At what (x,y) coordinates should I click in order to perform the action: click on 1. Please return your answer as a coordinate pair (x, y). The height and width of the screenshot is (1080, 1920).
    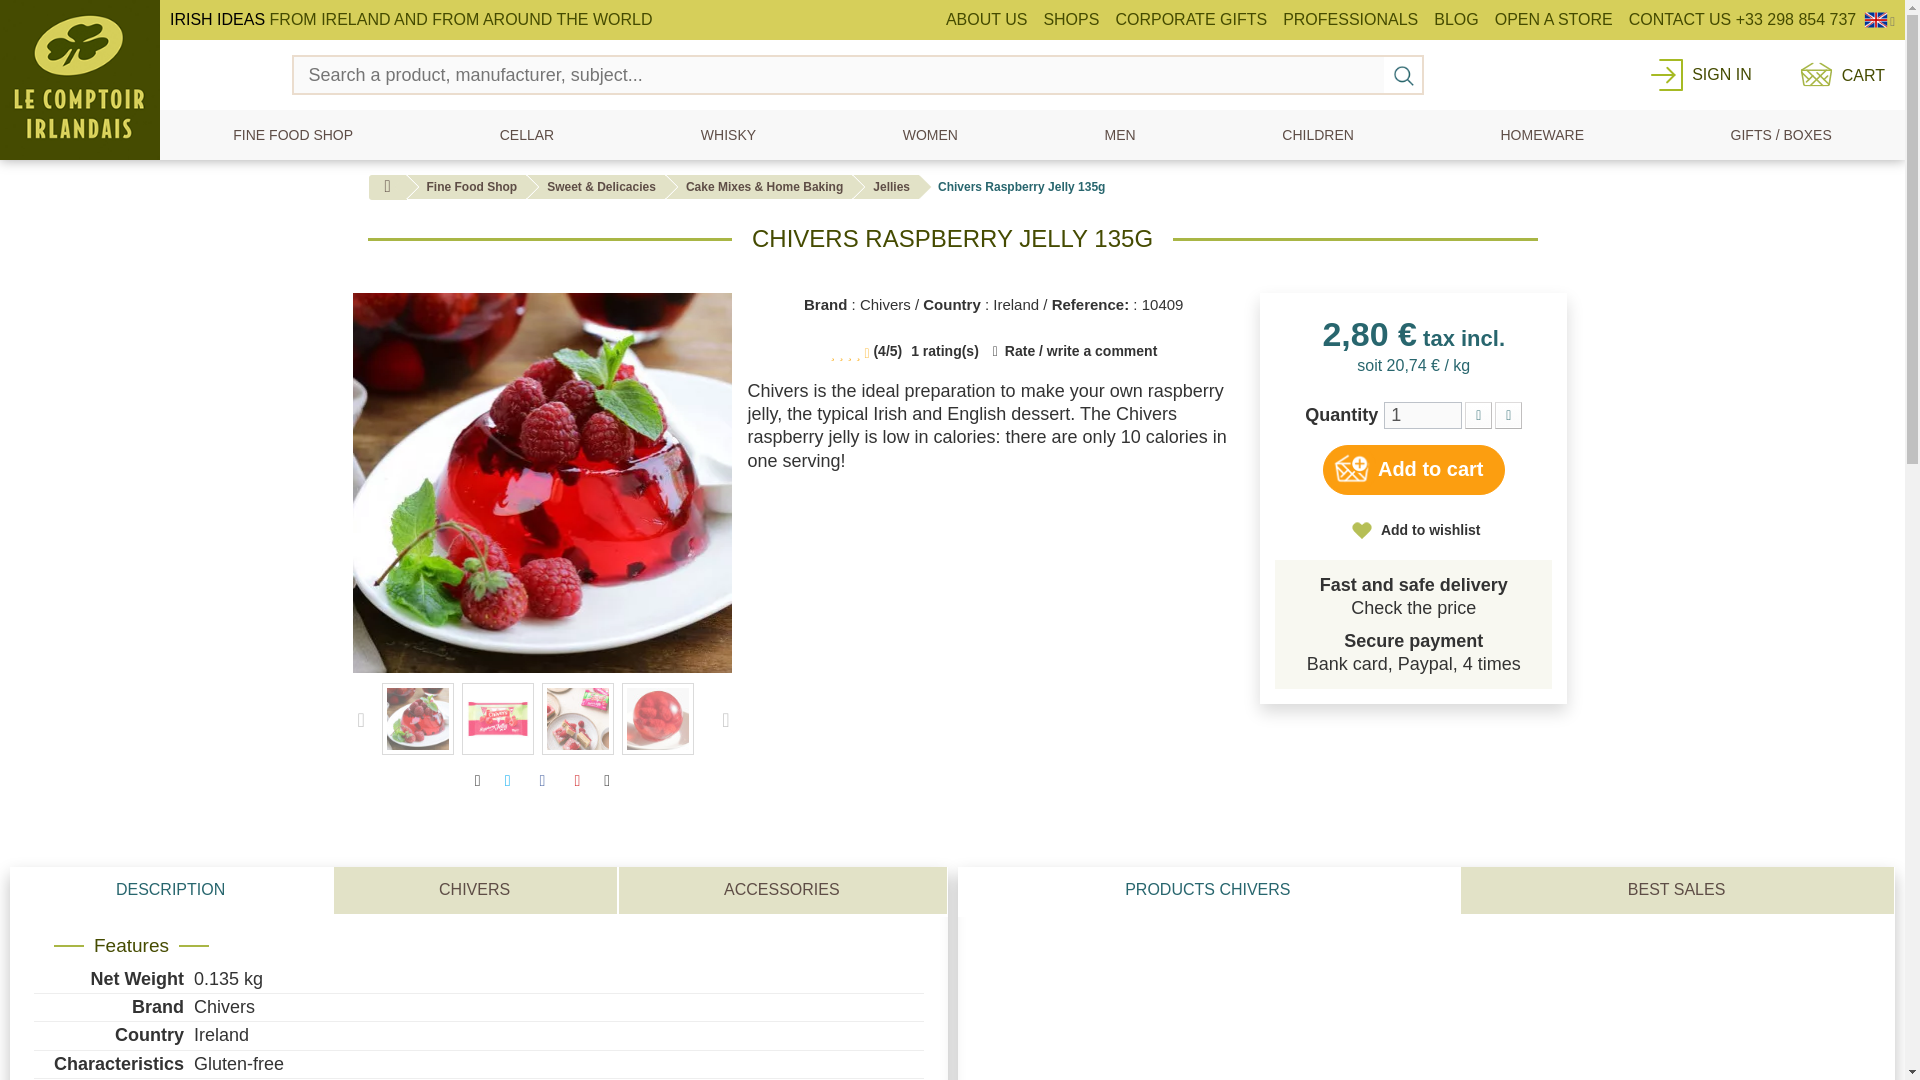
    Looking at the image, I should click on (1422, 414).